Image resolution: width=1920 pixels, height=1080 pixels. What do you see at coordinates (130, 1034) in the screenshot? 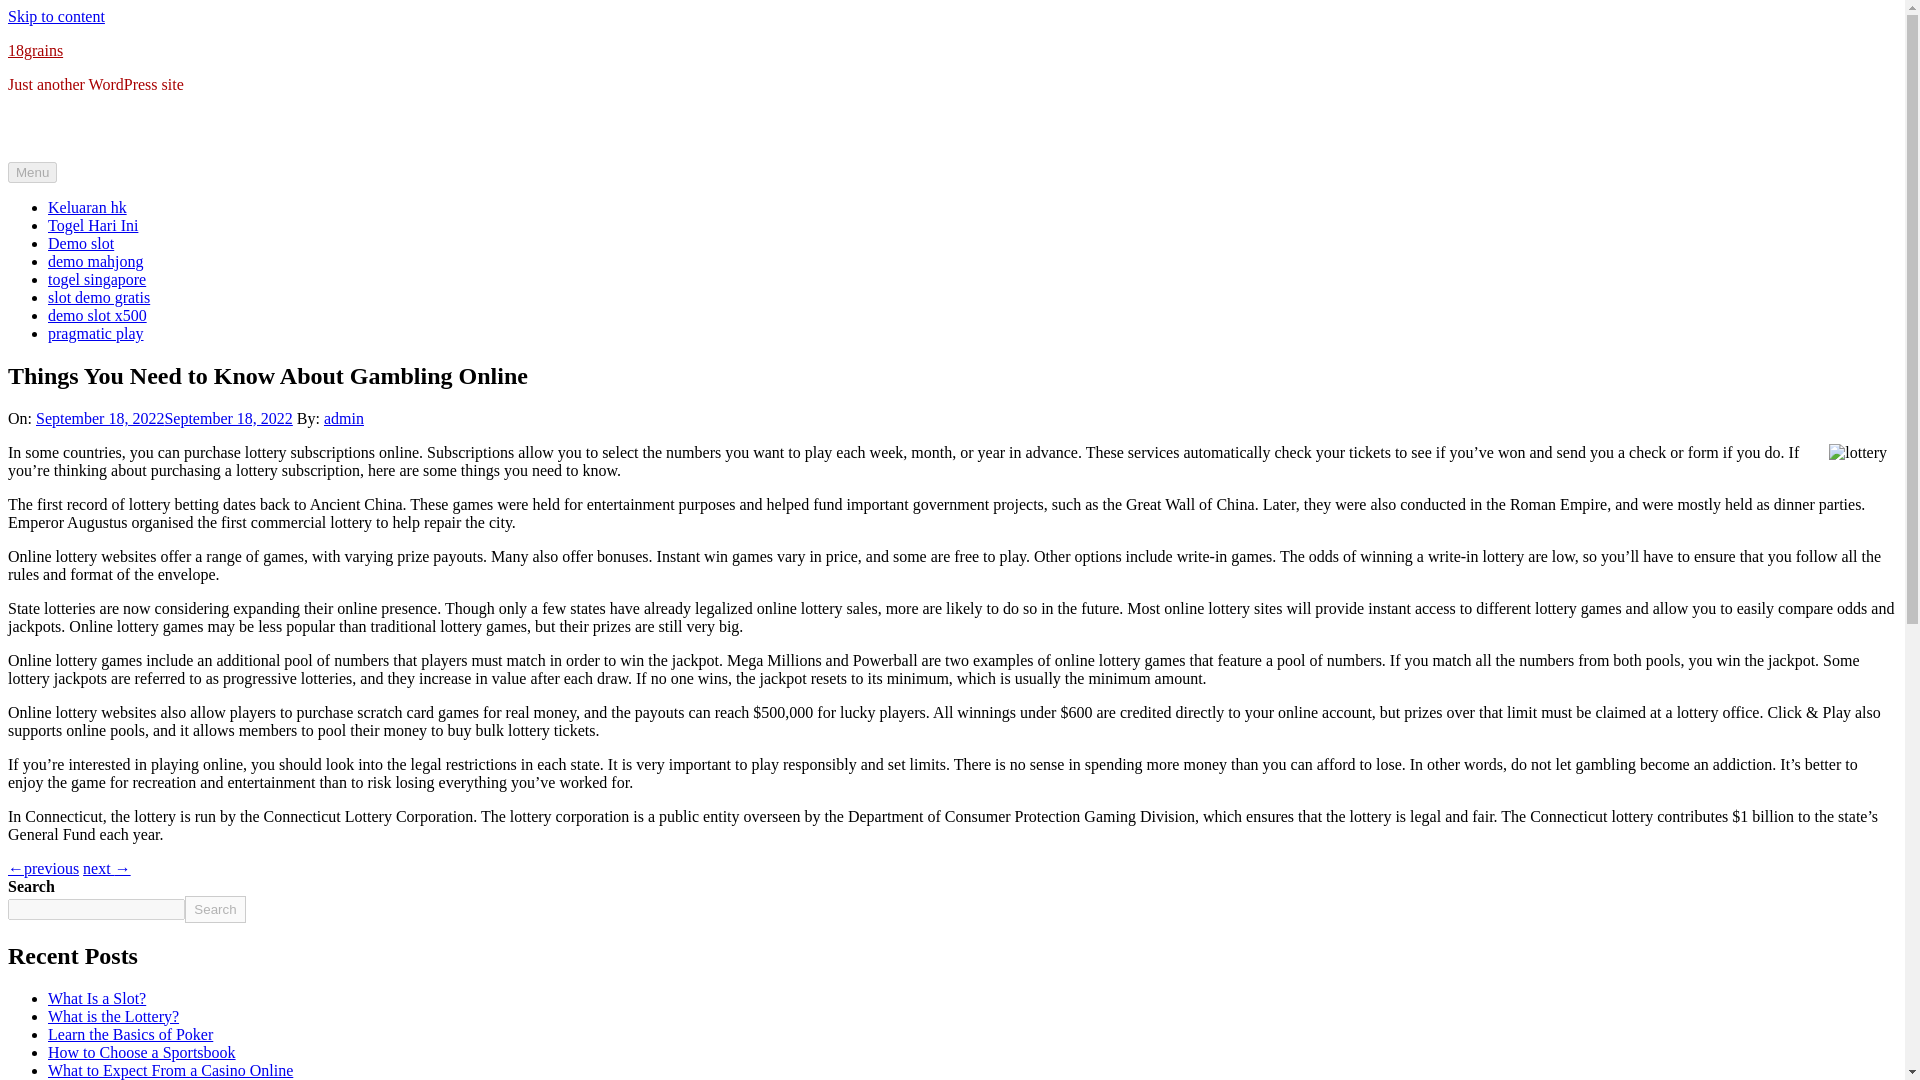
I see `Learn the Basics of Poker` at bounding box center [130, 1034].